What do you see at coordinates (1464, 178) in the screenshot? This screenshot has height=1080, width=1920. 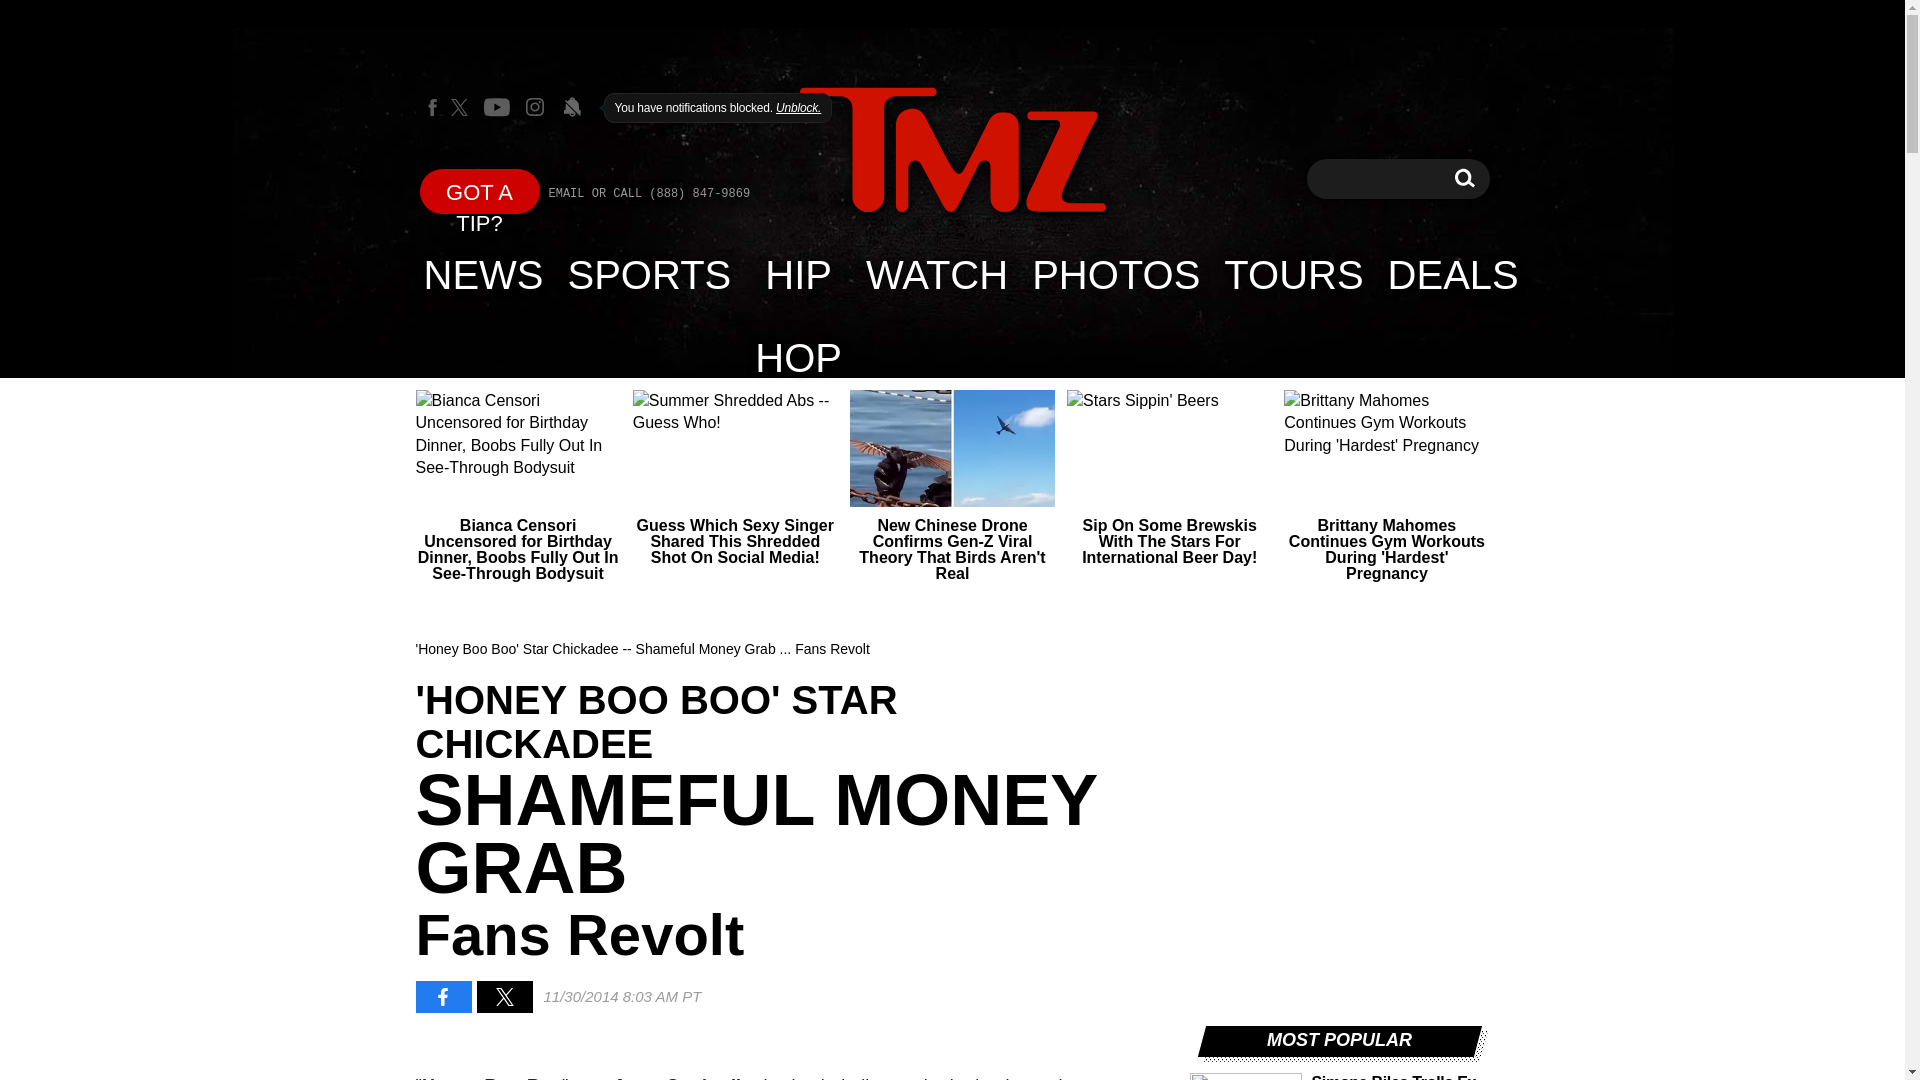 I see `Search` at bounding box center [1464, 178].